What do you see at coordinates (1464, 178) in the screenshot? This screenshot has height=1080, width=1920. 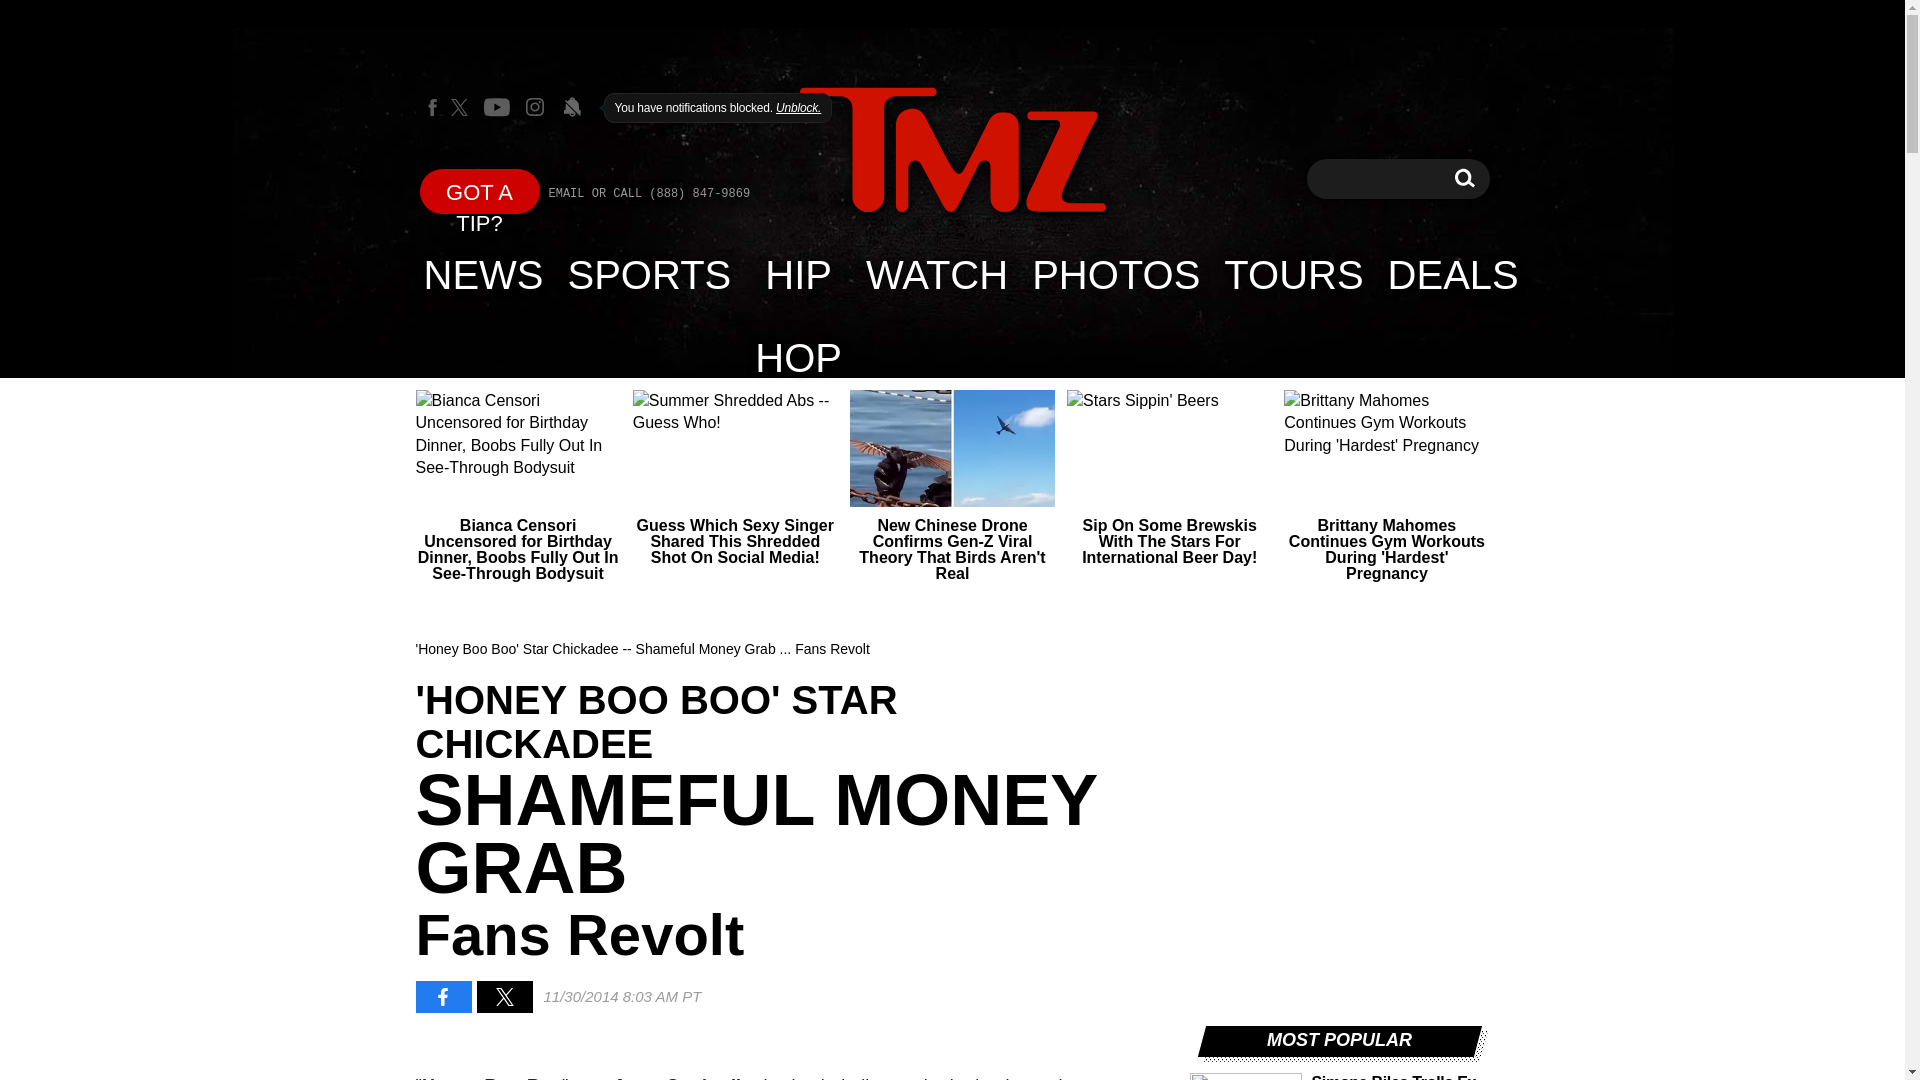 I see `Search` at bounding box center [1464, 178].